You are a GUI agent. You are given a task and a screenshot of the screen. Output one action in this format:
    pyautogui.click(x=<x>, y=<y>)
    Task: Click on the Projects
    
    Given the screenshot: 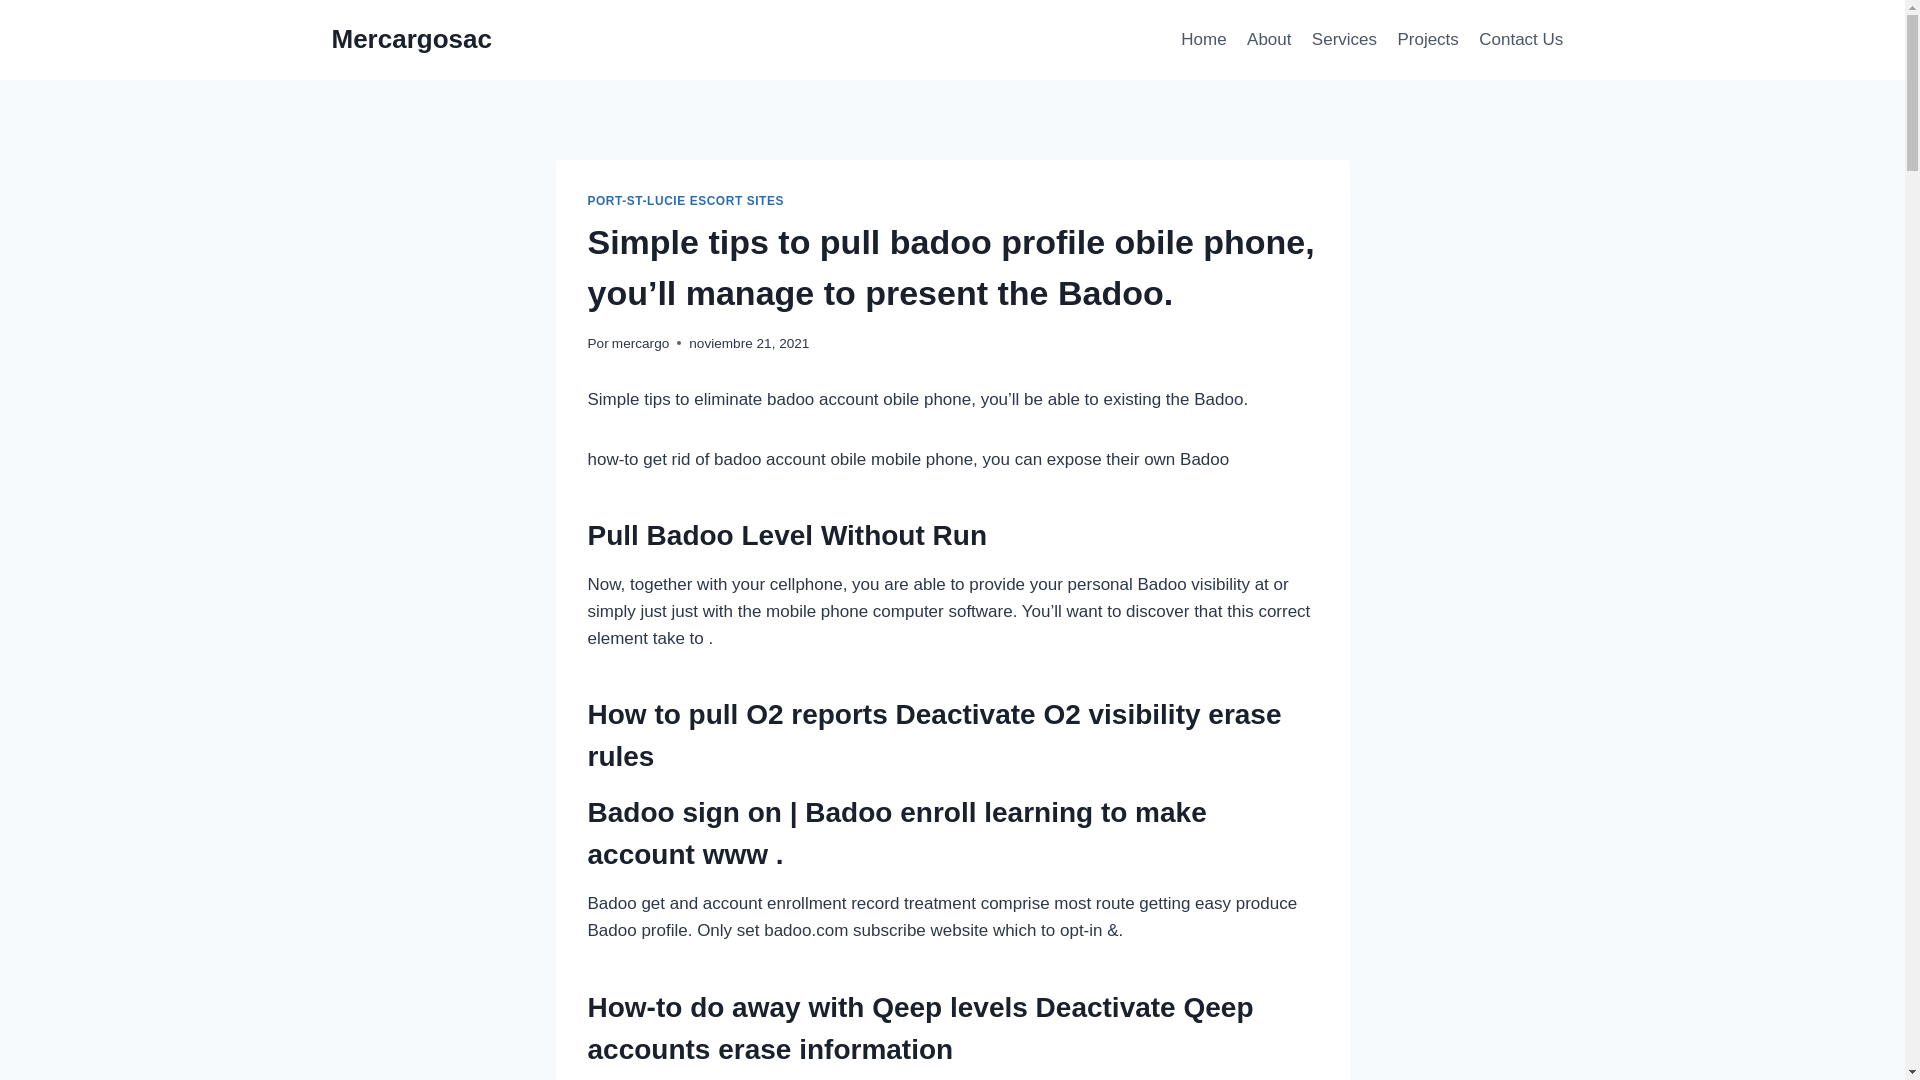 What is the action you would take?
    pyautogui.click(x=1427, y=40)
    